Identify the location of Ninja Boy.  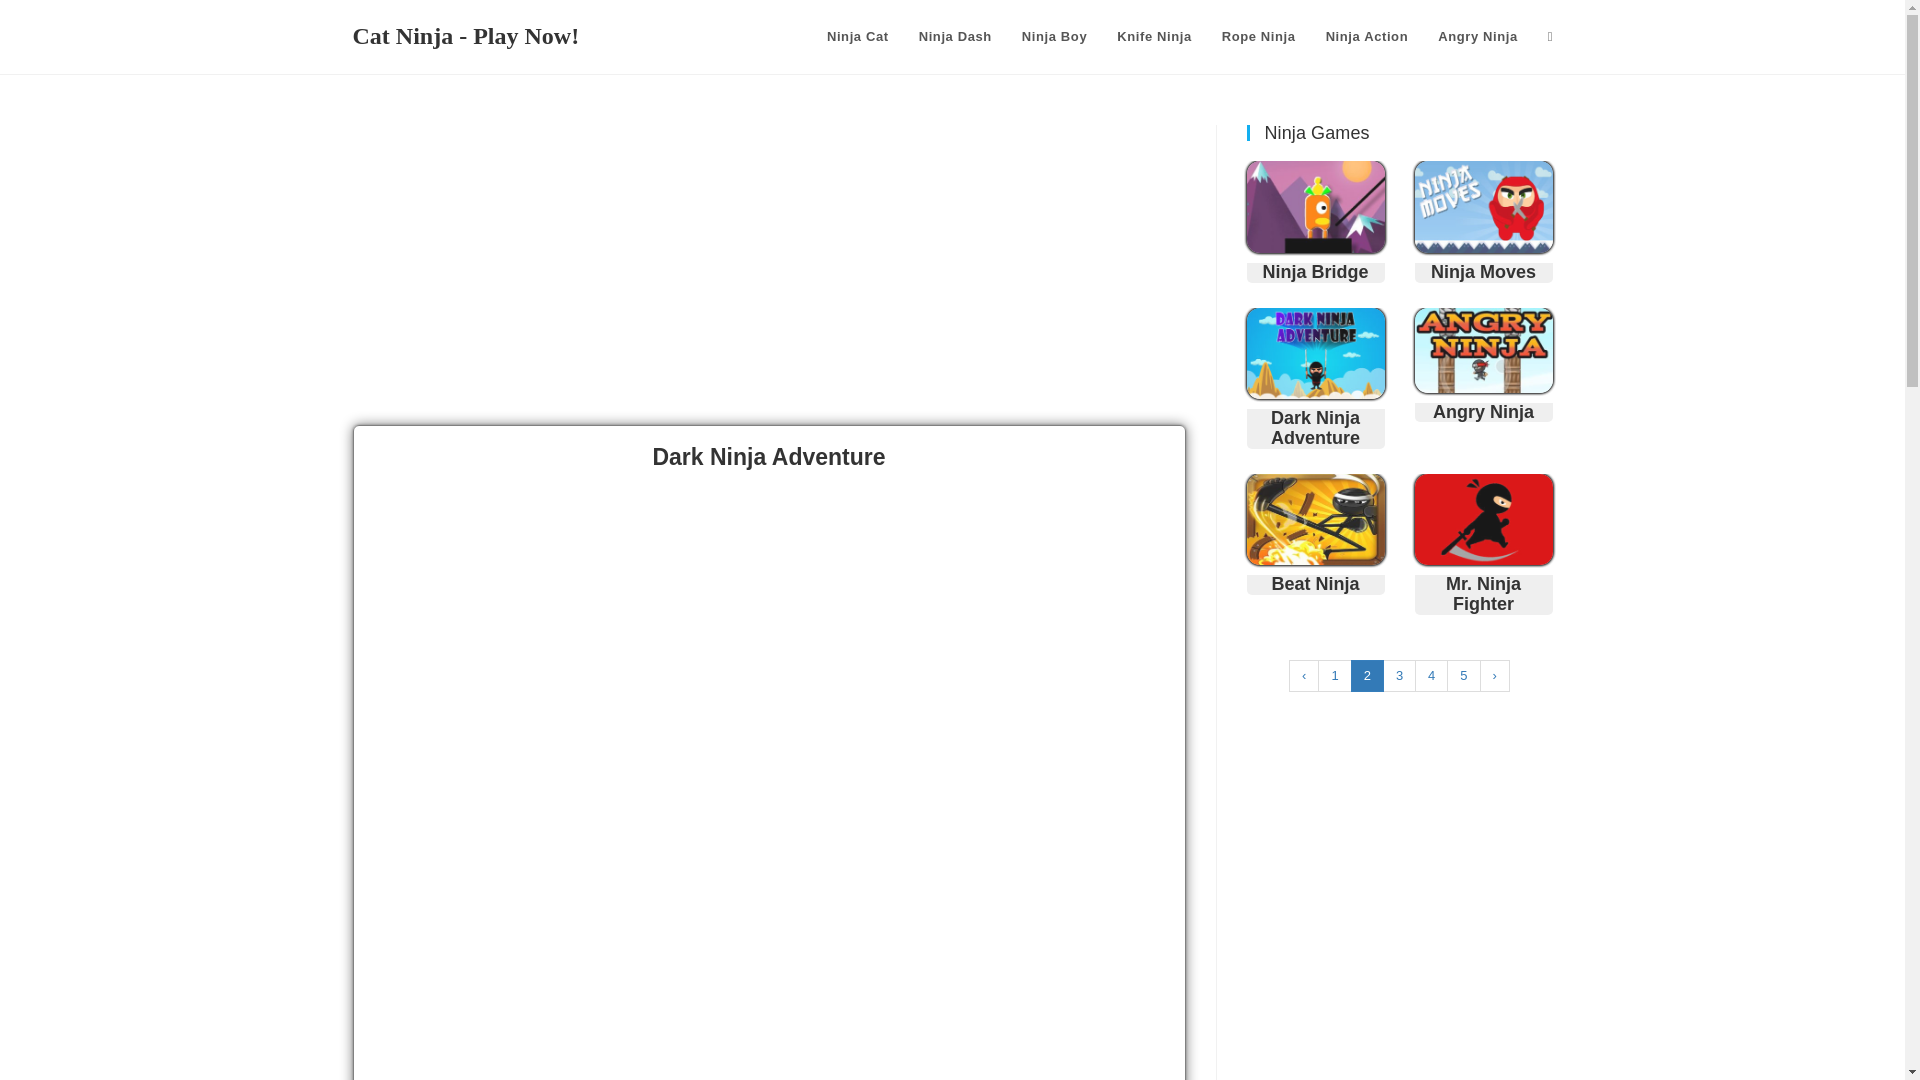
(1054, 37).